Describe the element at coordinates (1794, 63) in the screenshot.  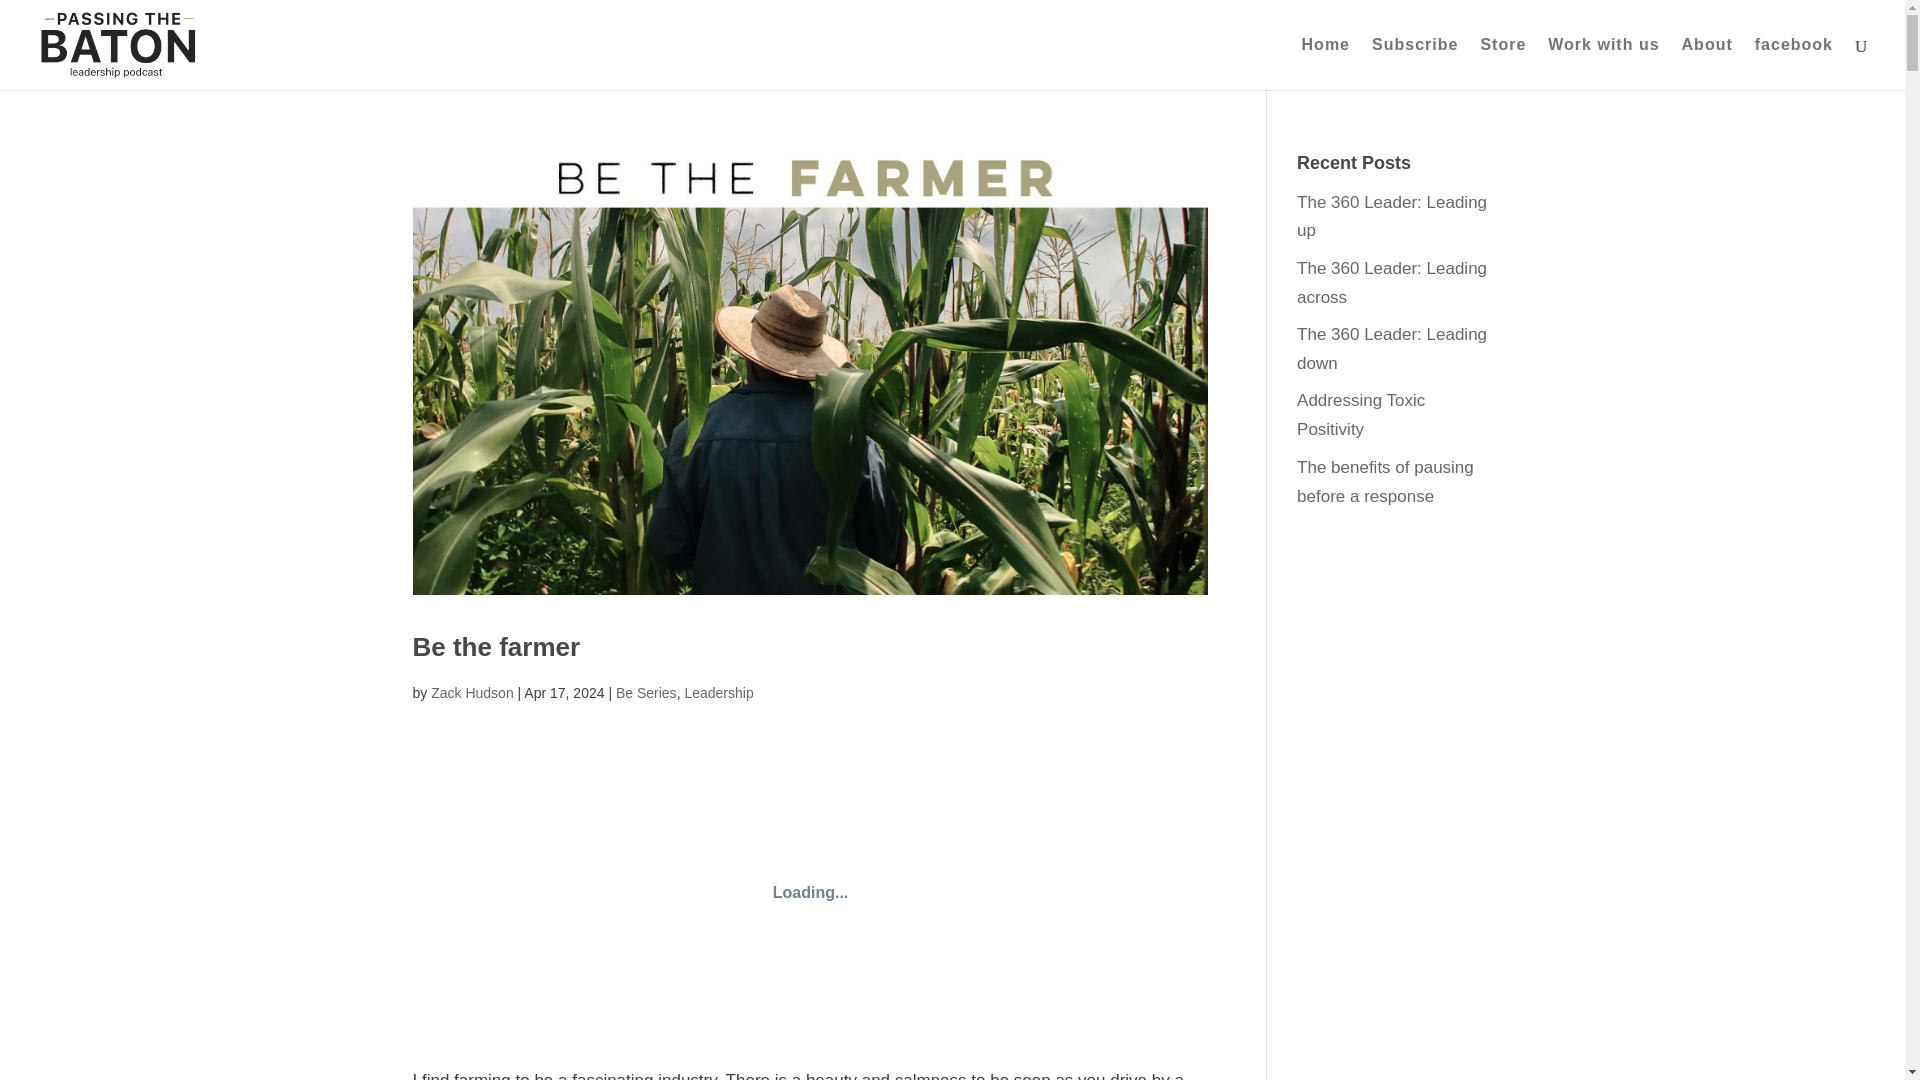
I see `facebook` at that location.